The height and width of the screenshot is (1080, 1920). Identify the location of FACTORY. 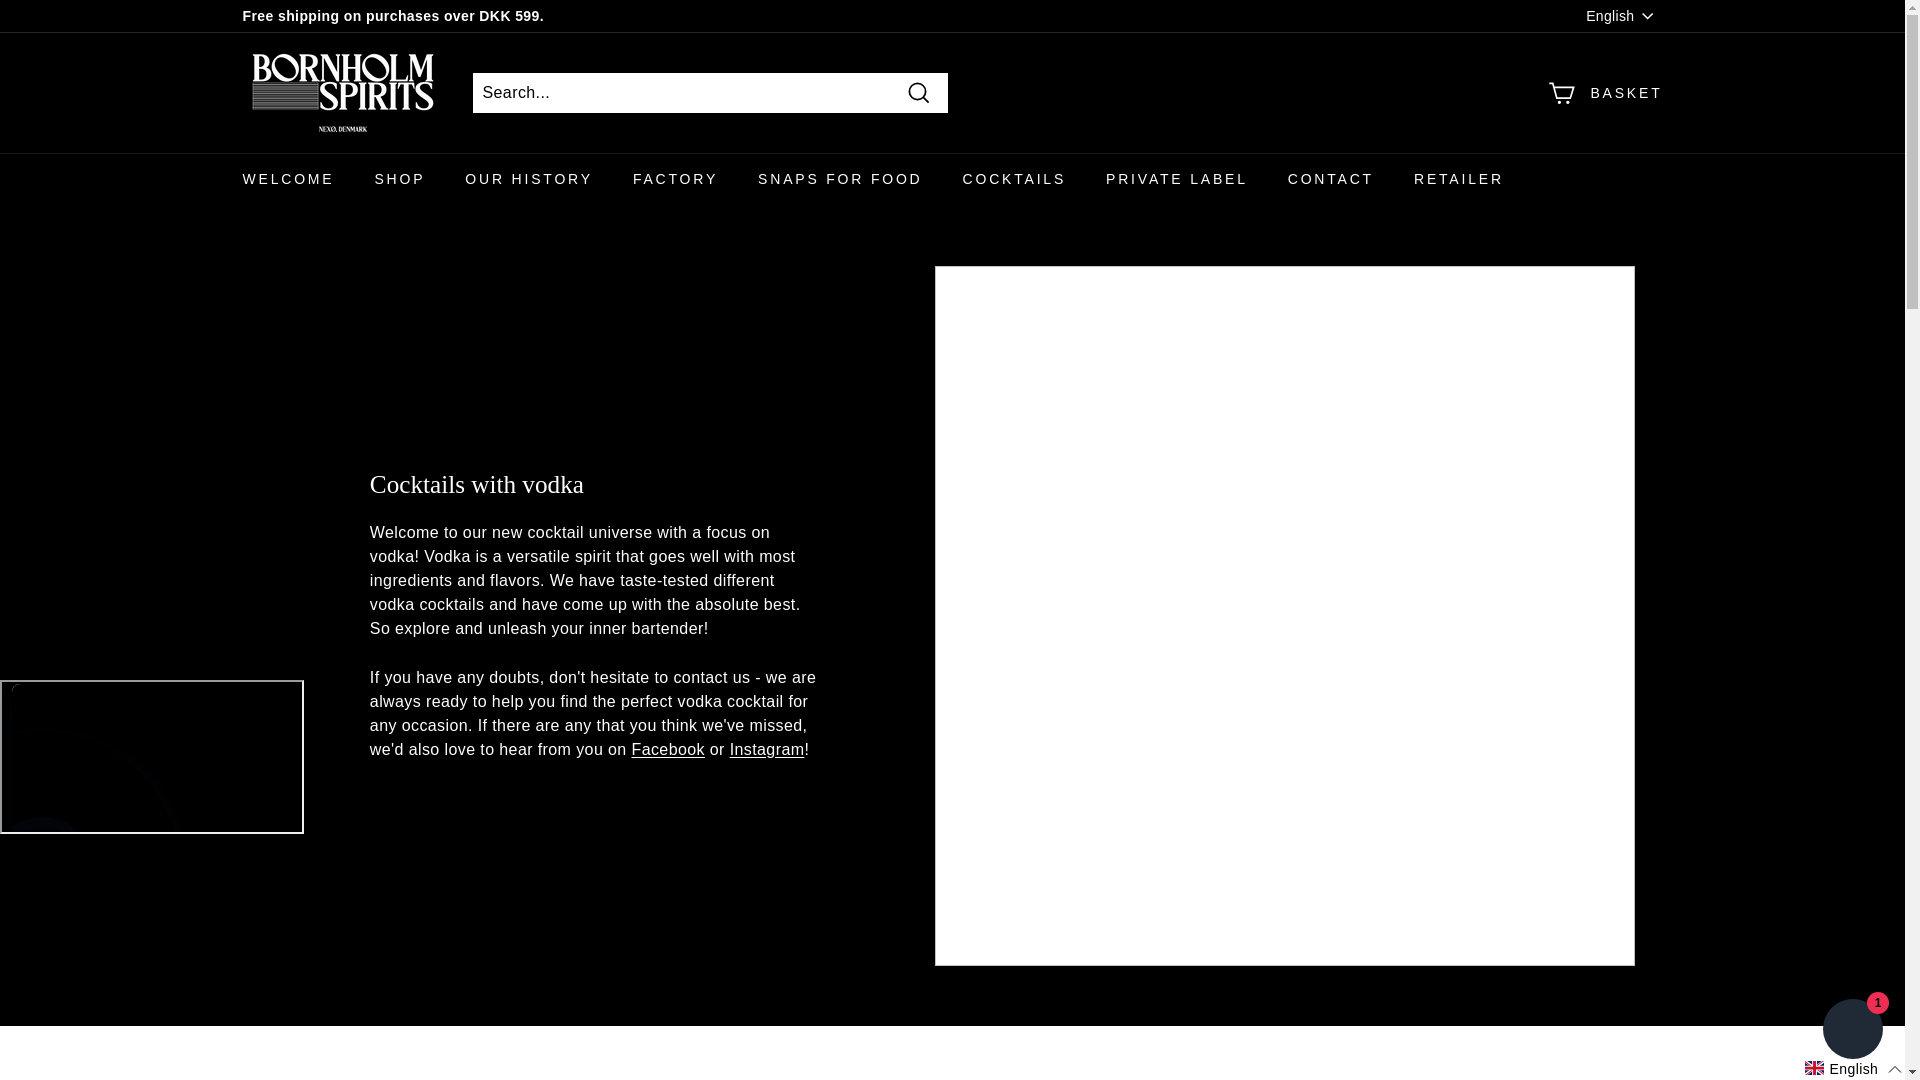
(674, 180).